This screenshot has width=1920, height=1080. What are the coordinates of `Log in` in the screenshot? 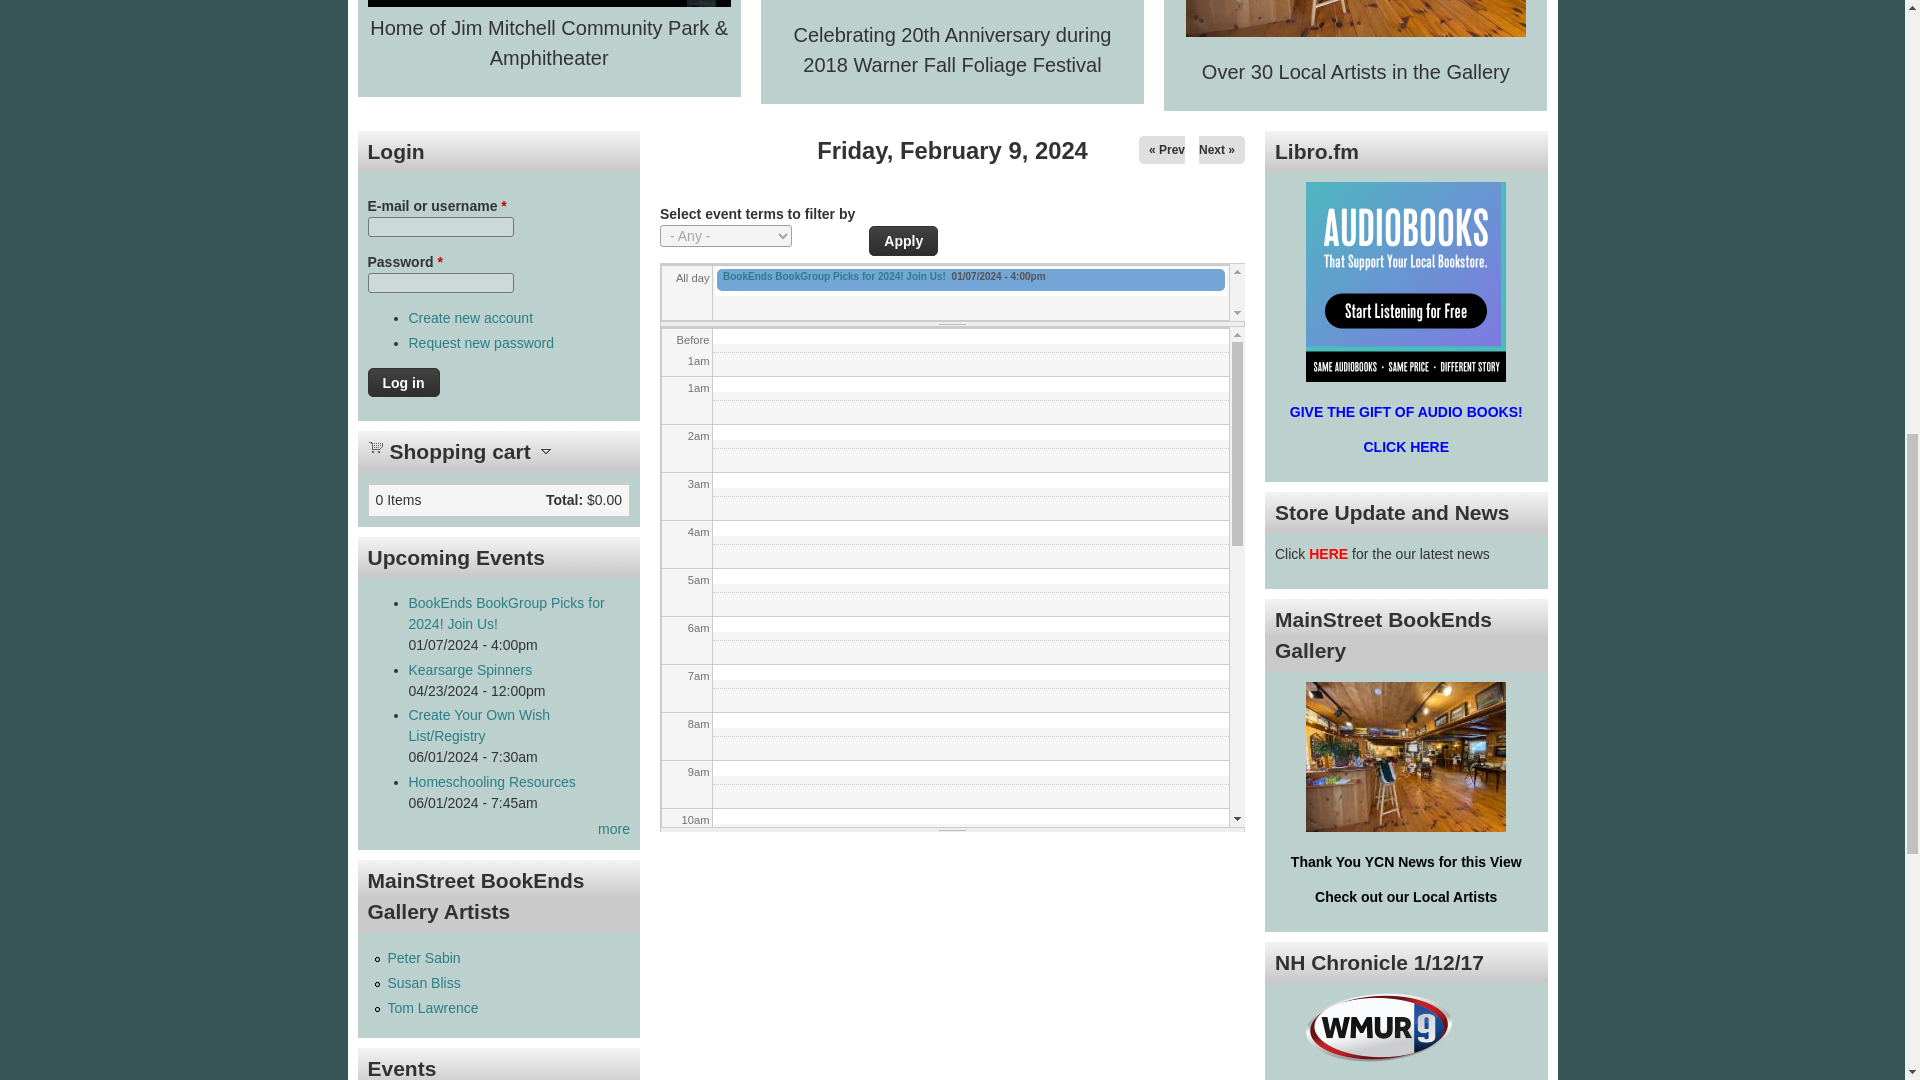 It's located at (404, 382).